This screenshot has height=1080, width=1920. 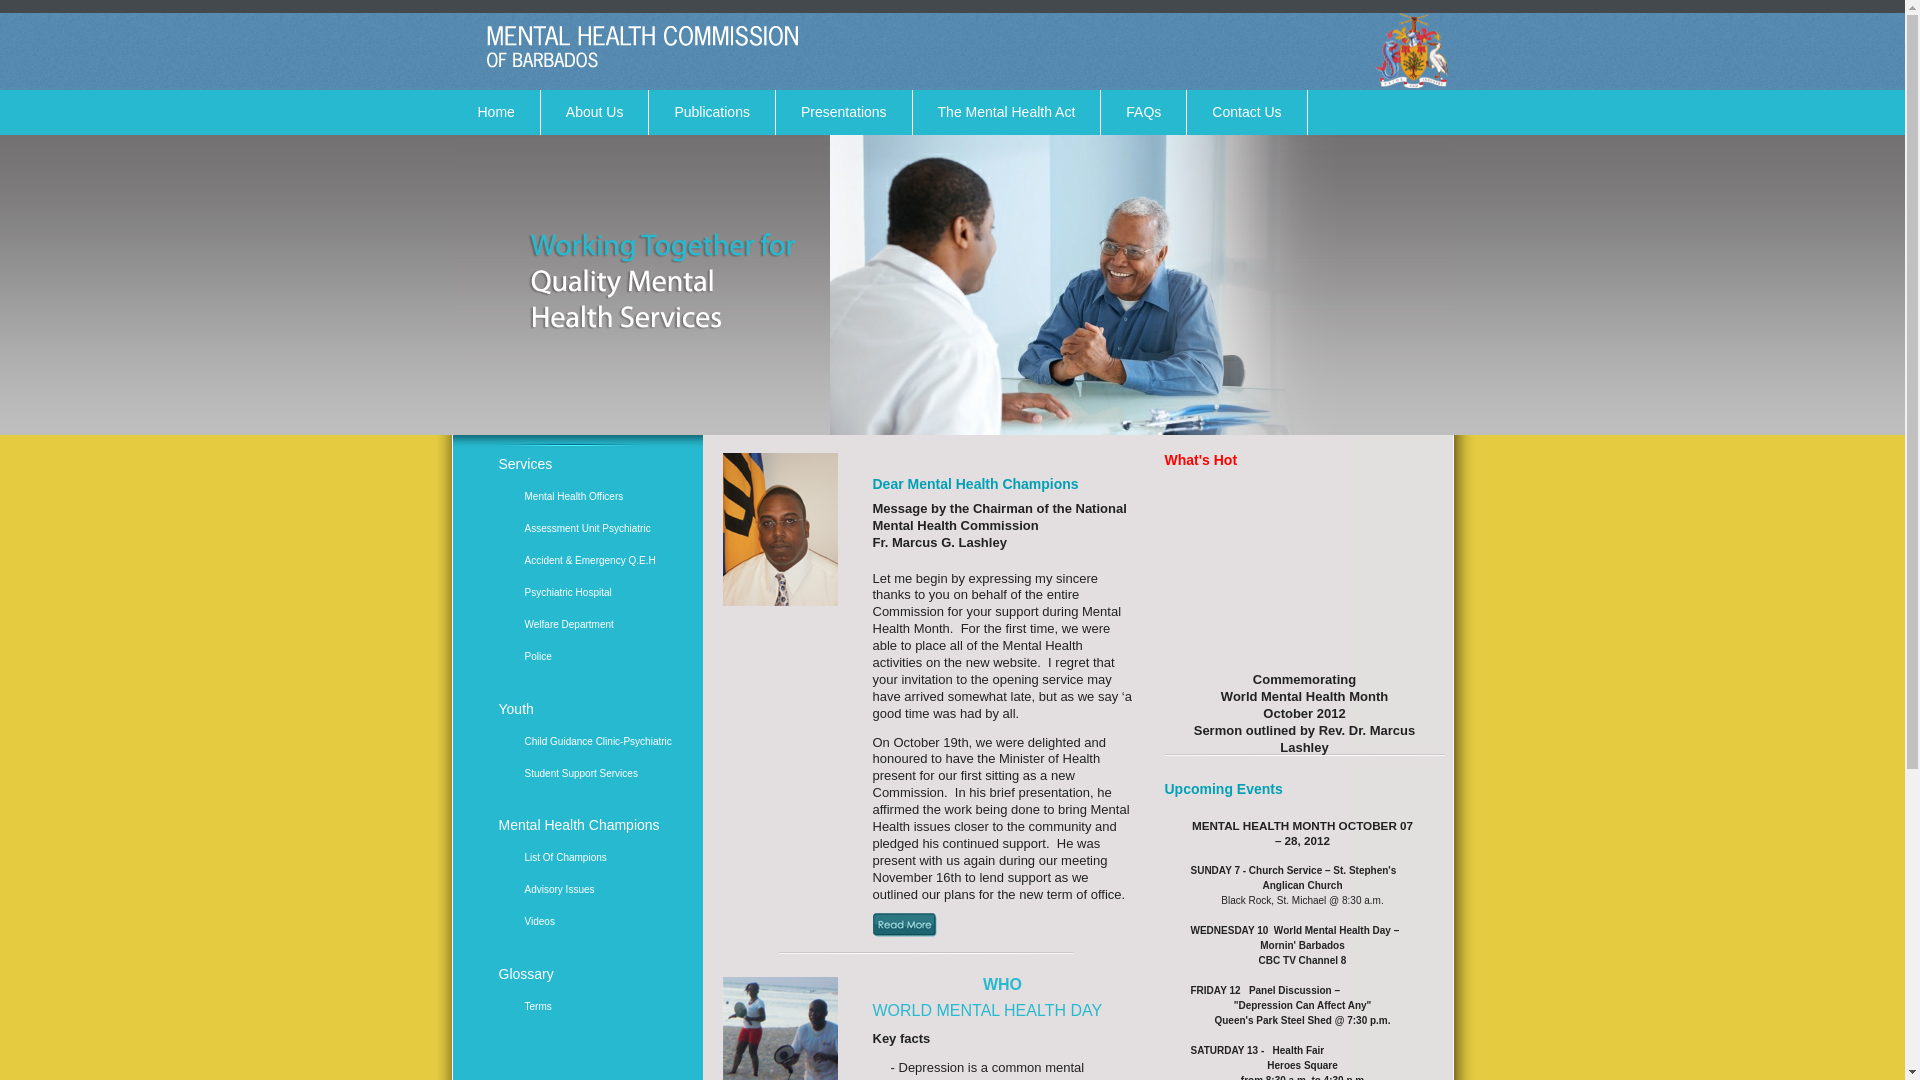 I want to click on Accident & Emergency Q.E.H, so click(x=599, y=561).